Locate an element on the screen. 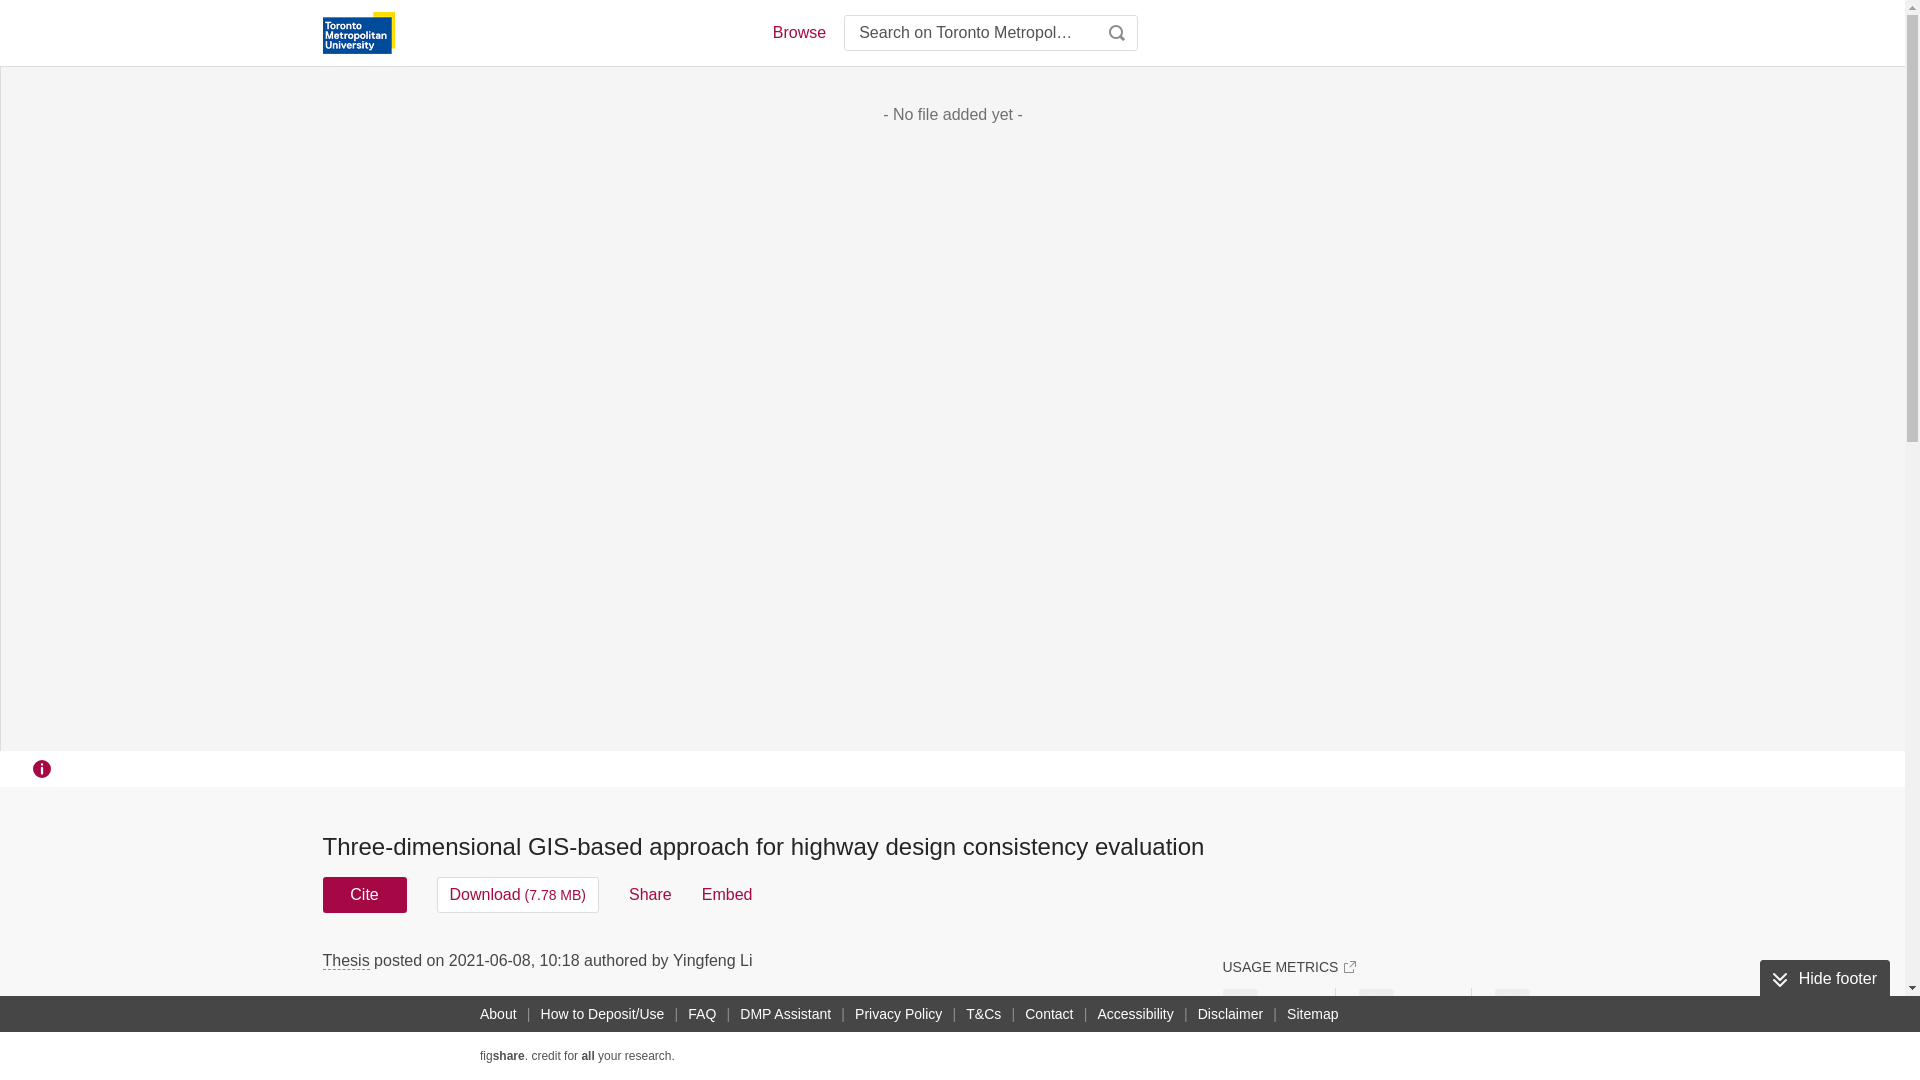  Embed is located at coordinates (727, 894).